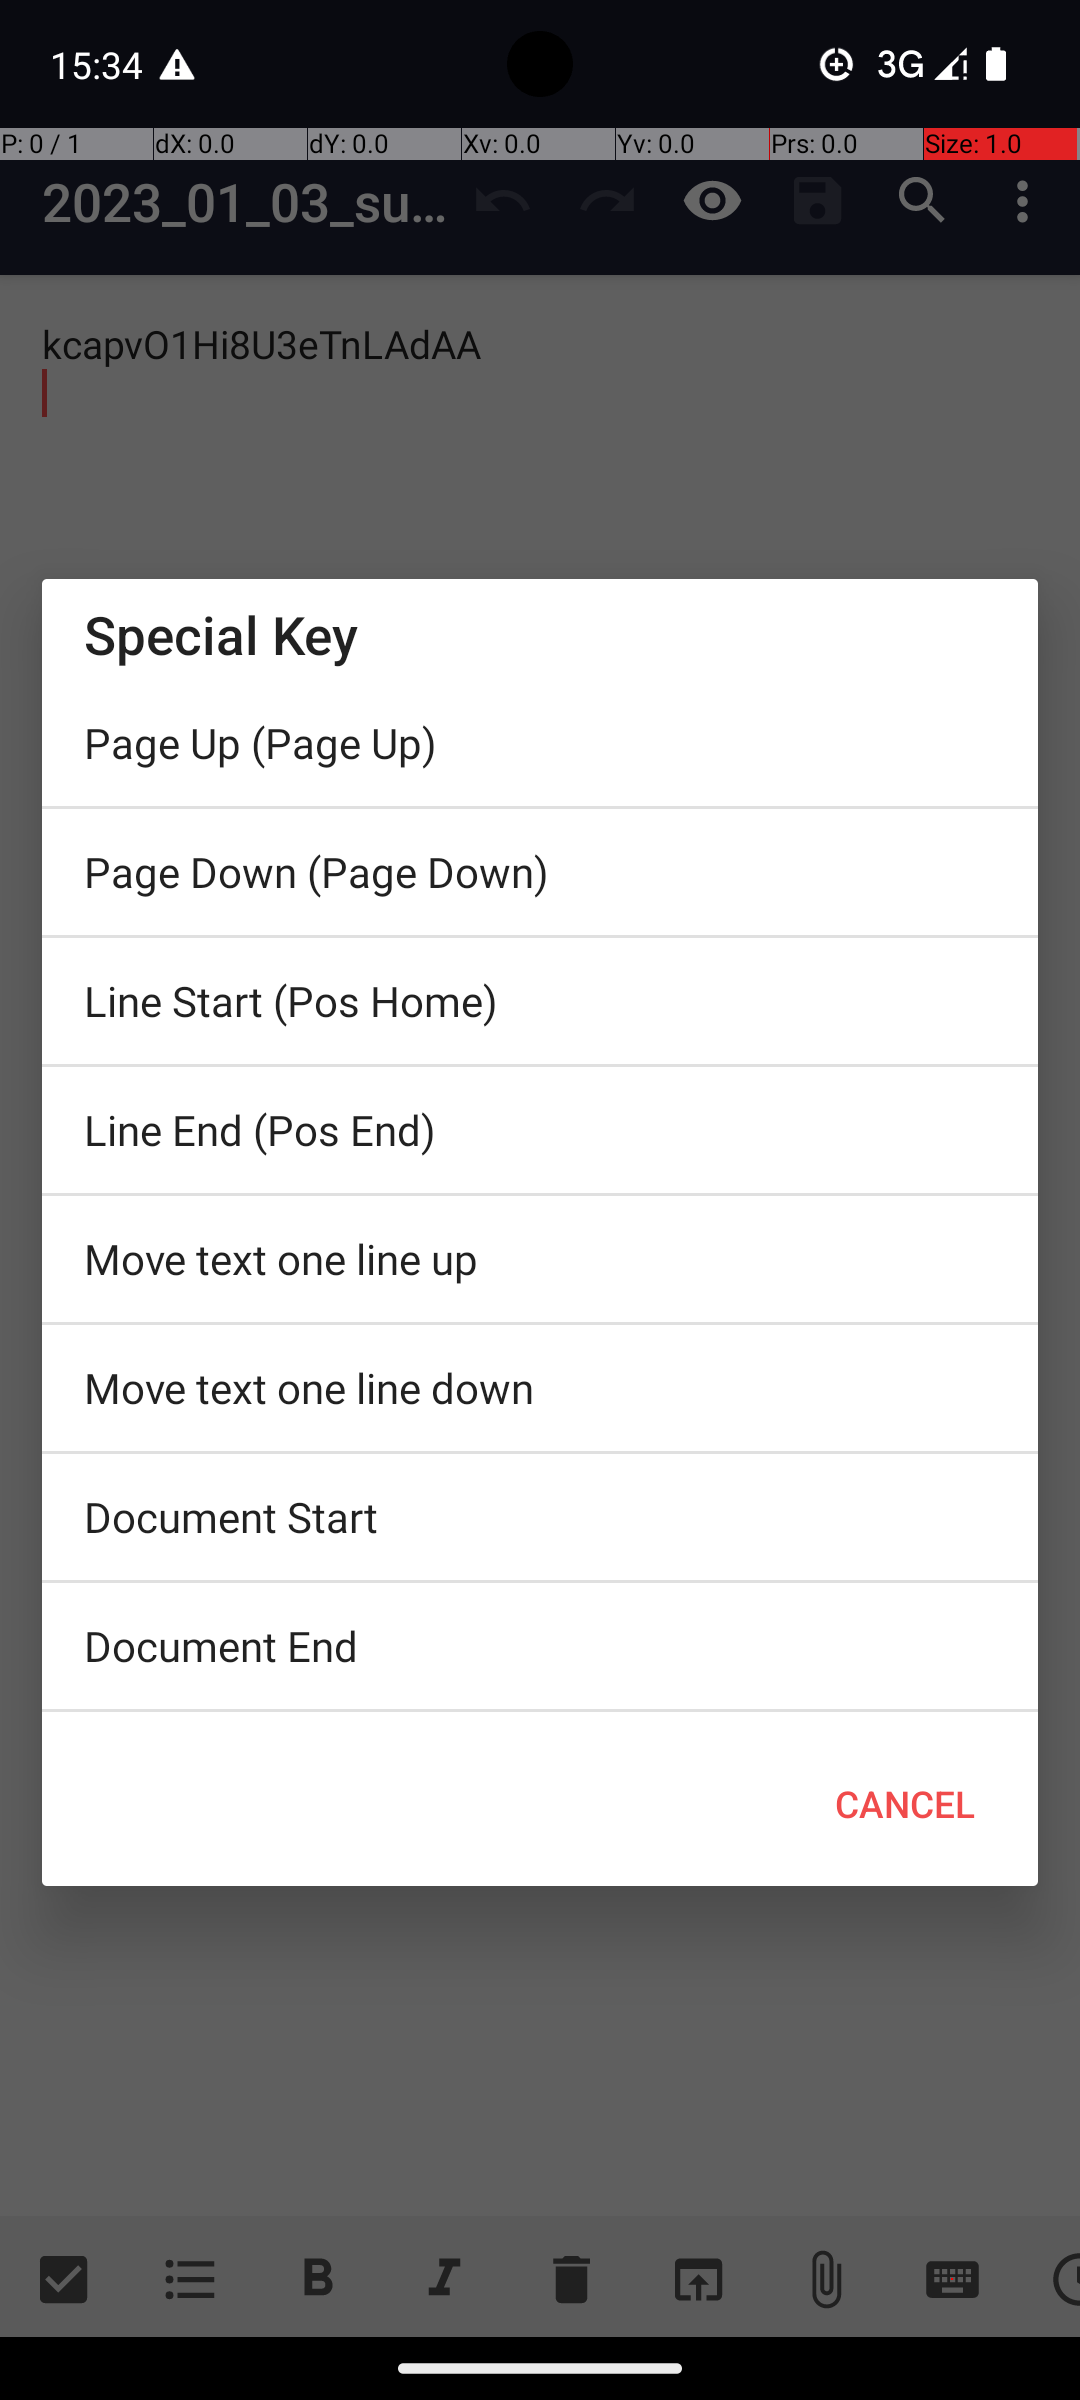 The image size is (1080, 2400). Describe the element at coordinates (540, 1388) in the screenshot. I see `Move text one line down` at that location.